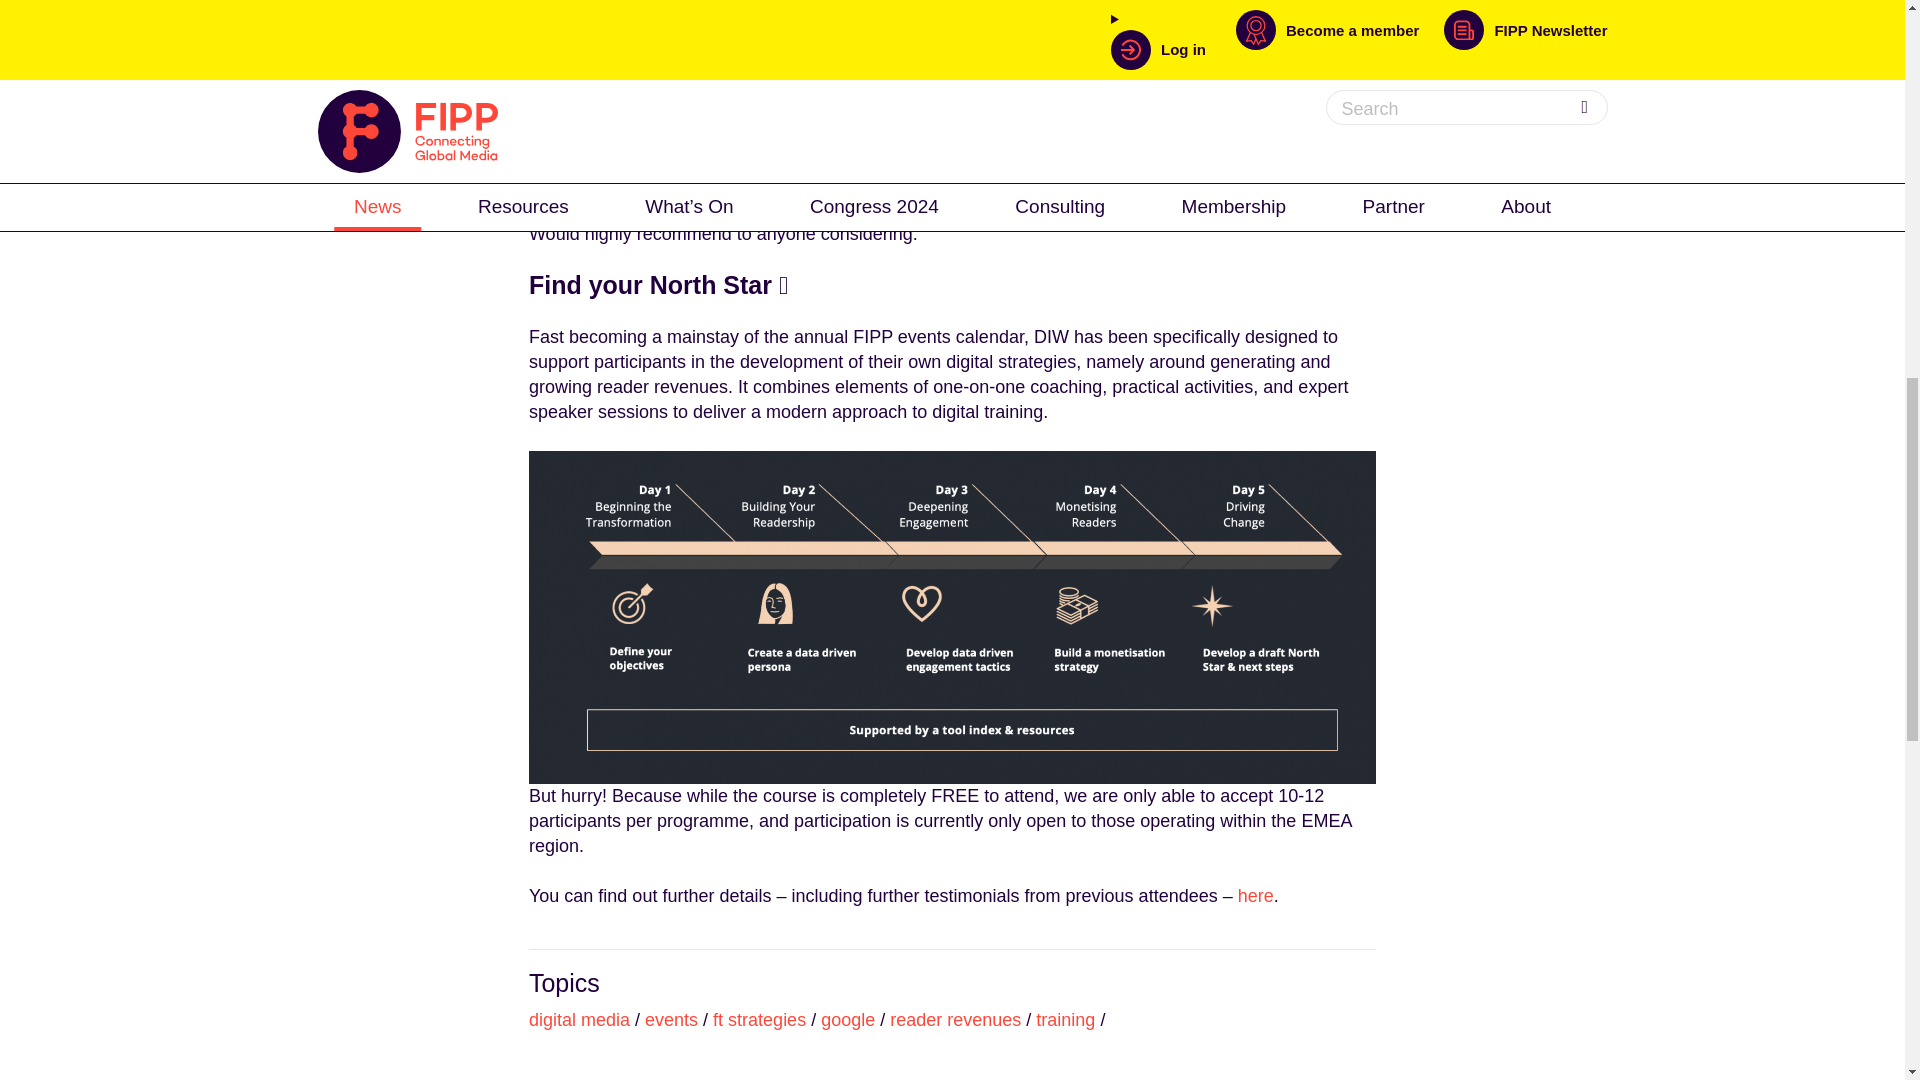  What do you see at coordinates (956, 1020) in the screenshot?
I see `reader revenues` at bounding box center [956, 1020].